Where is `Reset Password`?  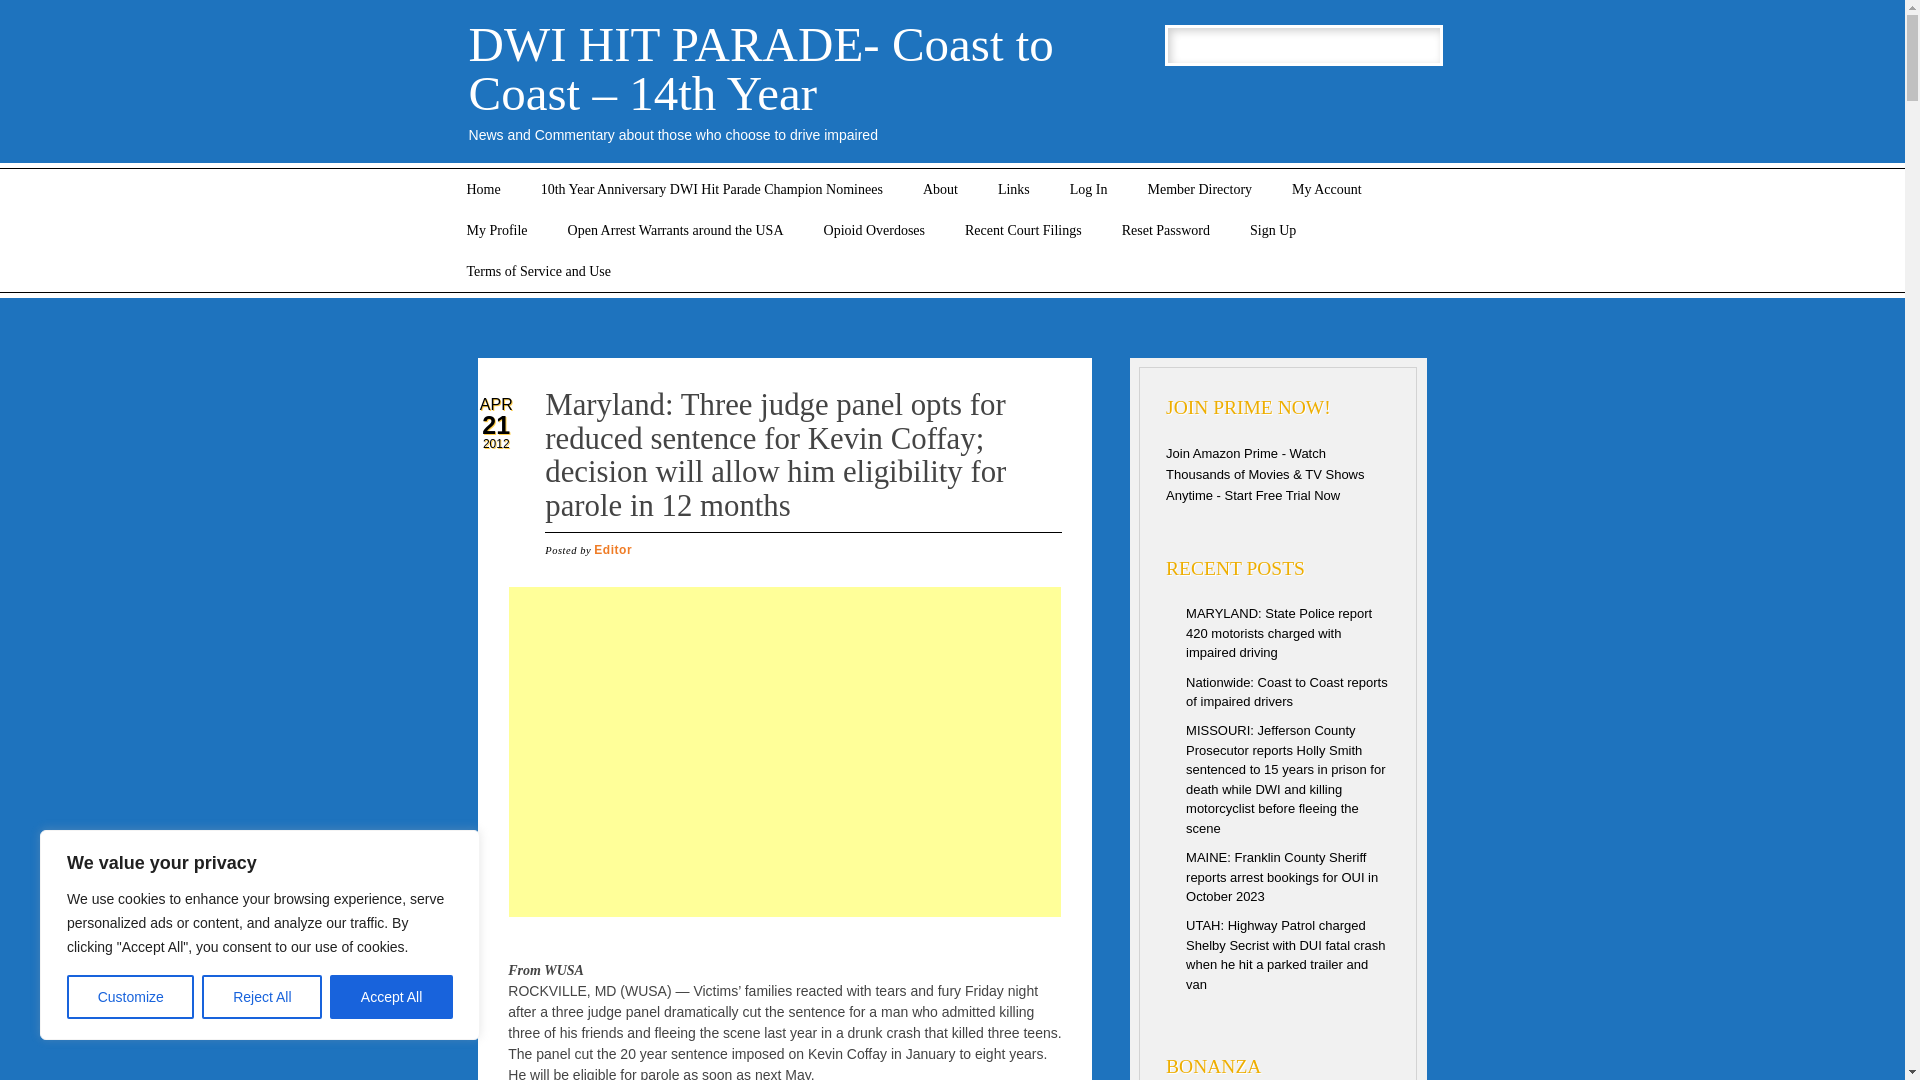
Reset Password is located at coordinates (1166, 230).